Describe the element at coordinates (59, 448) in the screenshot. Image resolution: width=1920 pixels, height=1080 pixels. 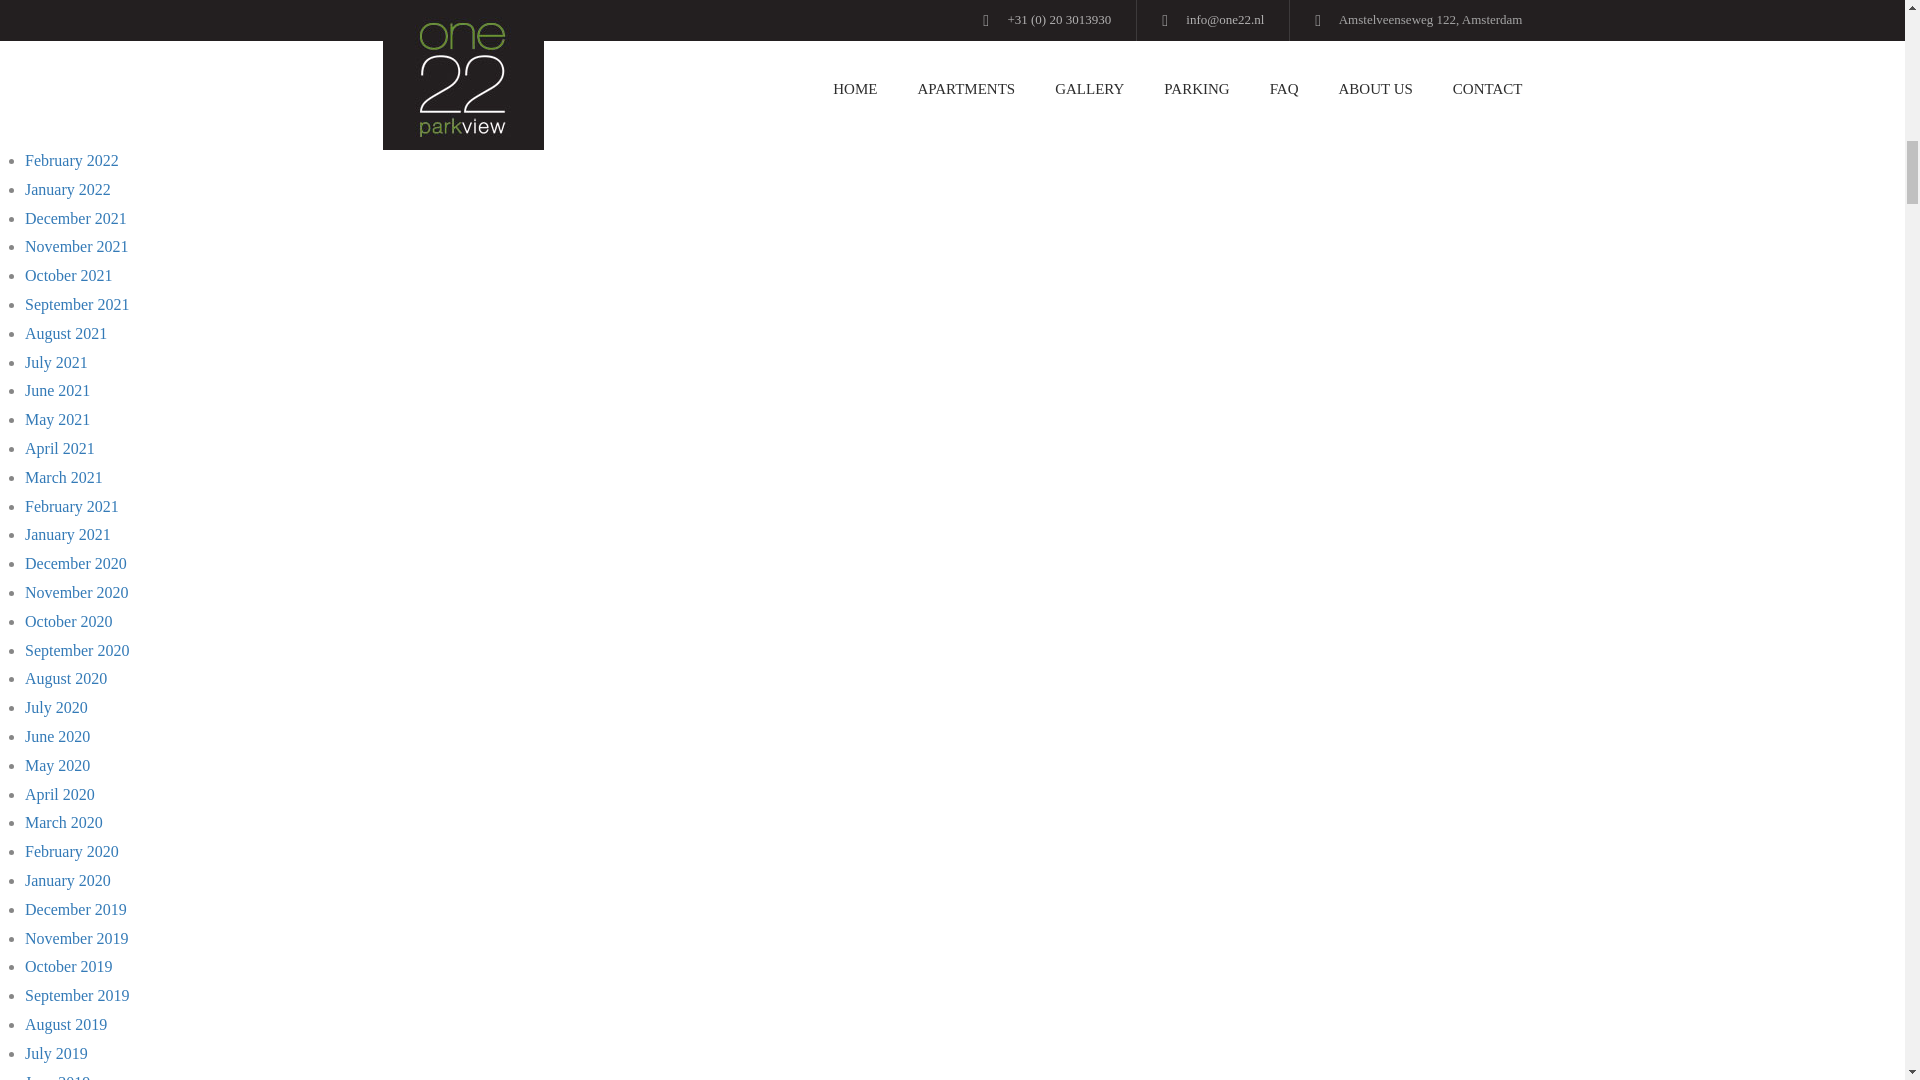
I see `April 2021` at that location.